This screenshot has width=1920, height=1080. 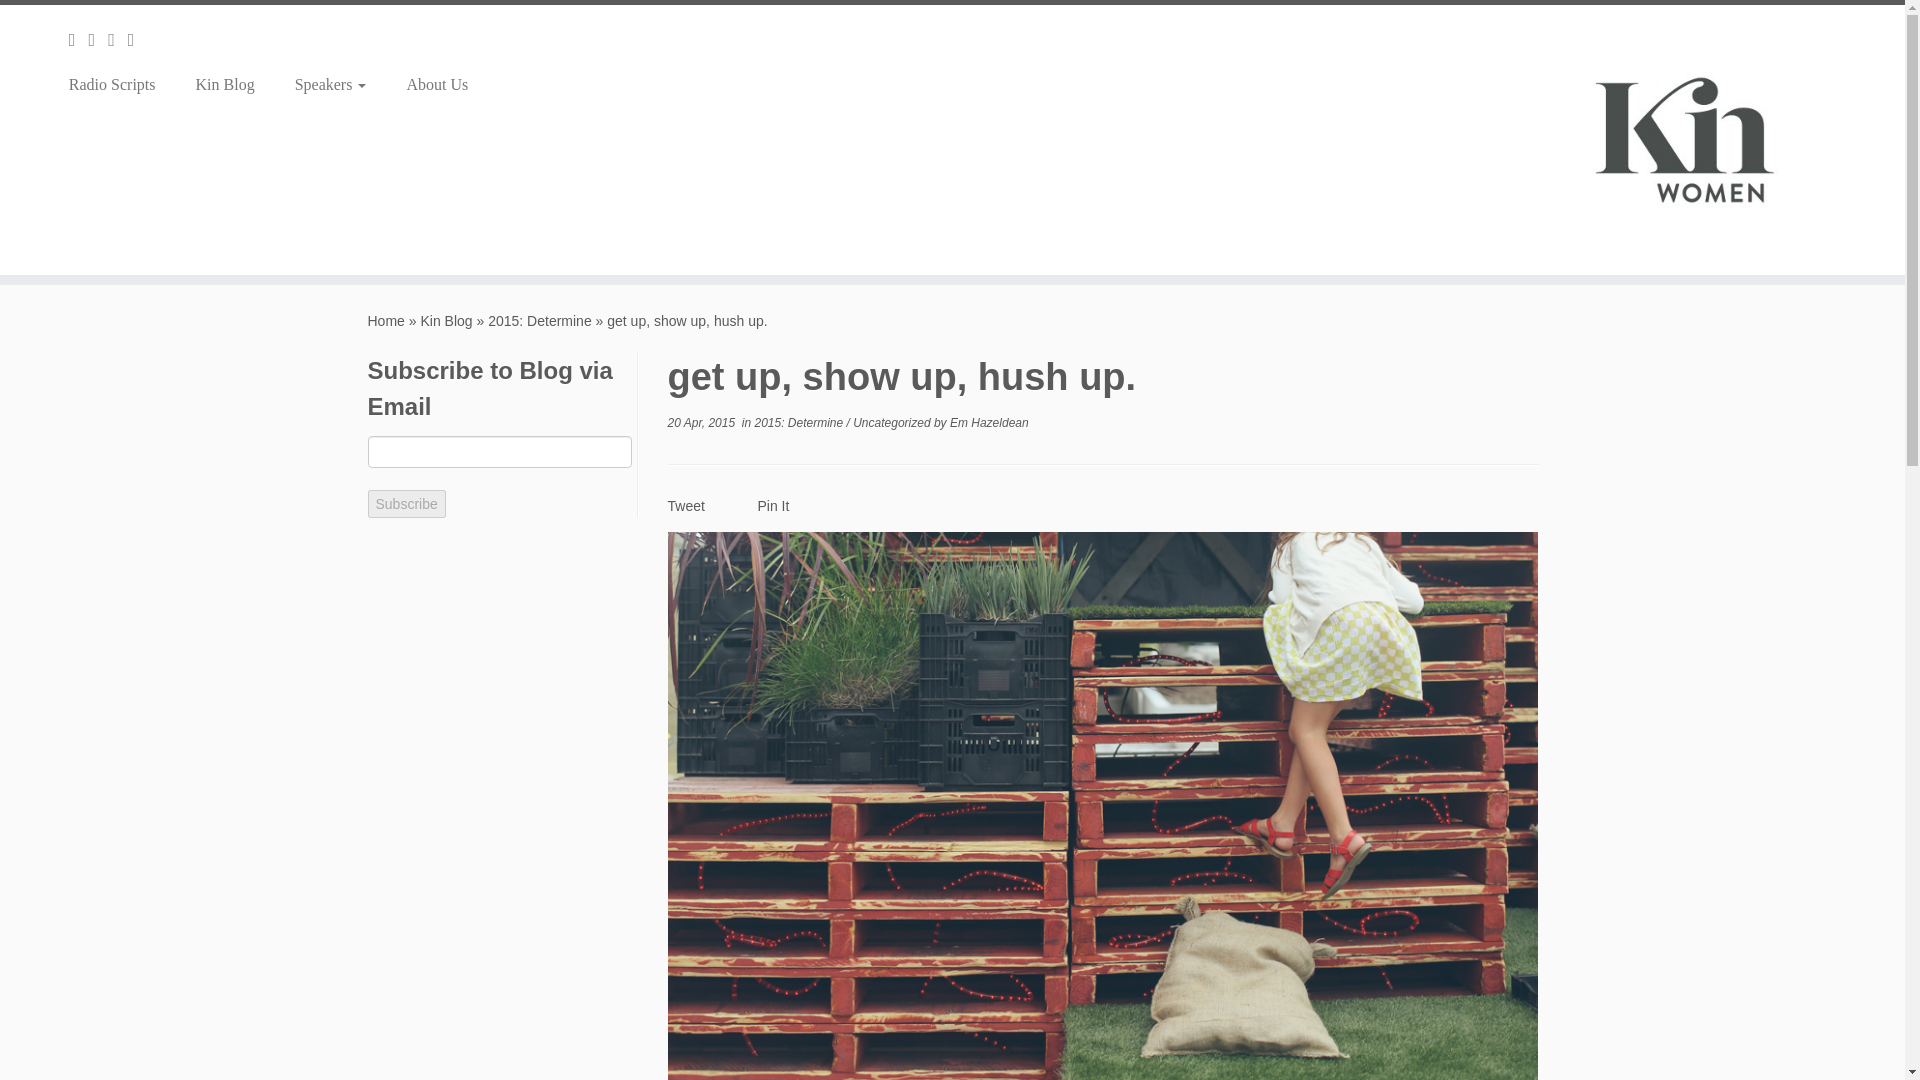 What do you see at coordinates (892, 422) in the screenshot?
I see `View all posts in Uncategorized` at bounding box center [892, 422].